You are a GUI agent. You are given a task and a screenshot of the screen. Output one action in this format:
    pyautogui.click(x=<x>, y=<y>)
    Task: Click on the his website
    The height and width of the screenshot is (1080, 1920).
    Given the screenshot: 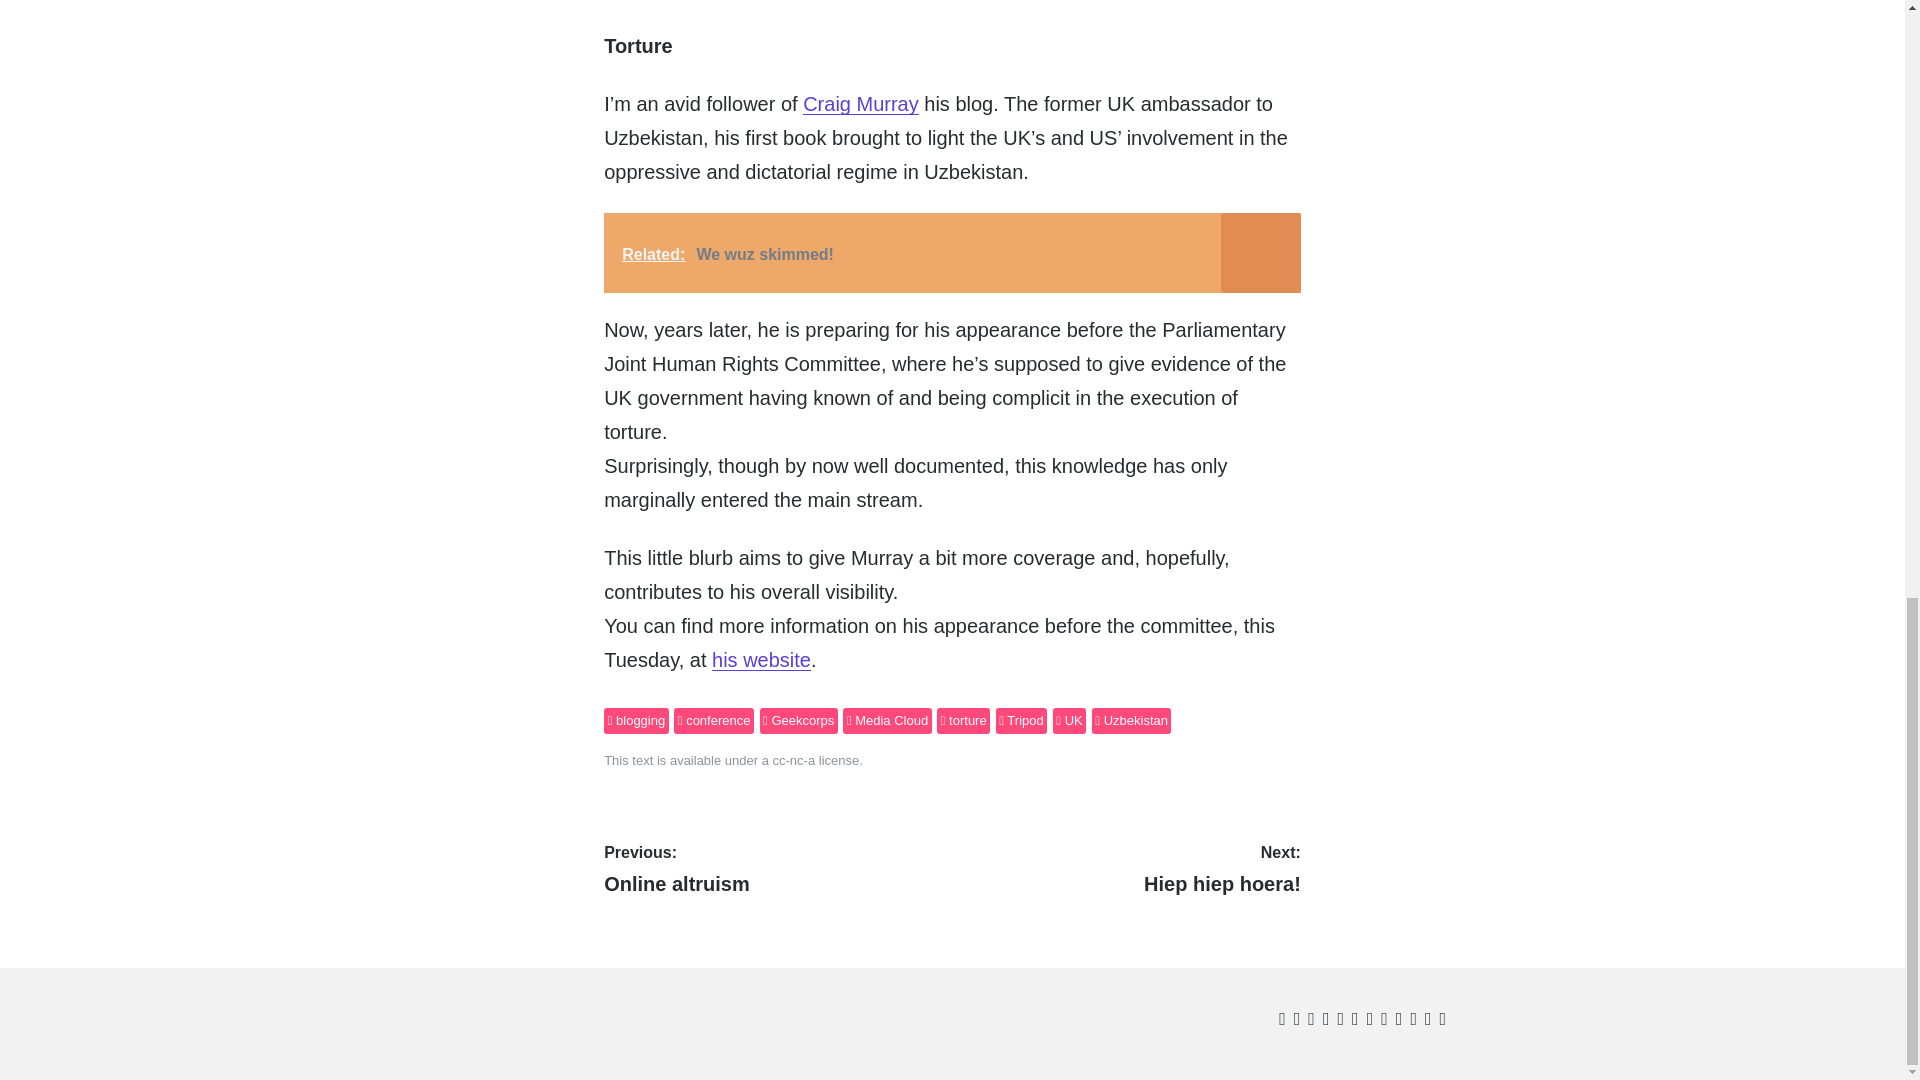 What is the action you would take?
    pyautogui.click(x=761, y=660)
    